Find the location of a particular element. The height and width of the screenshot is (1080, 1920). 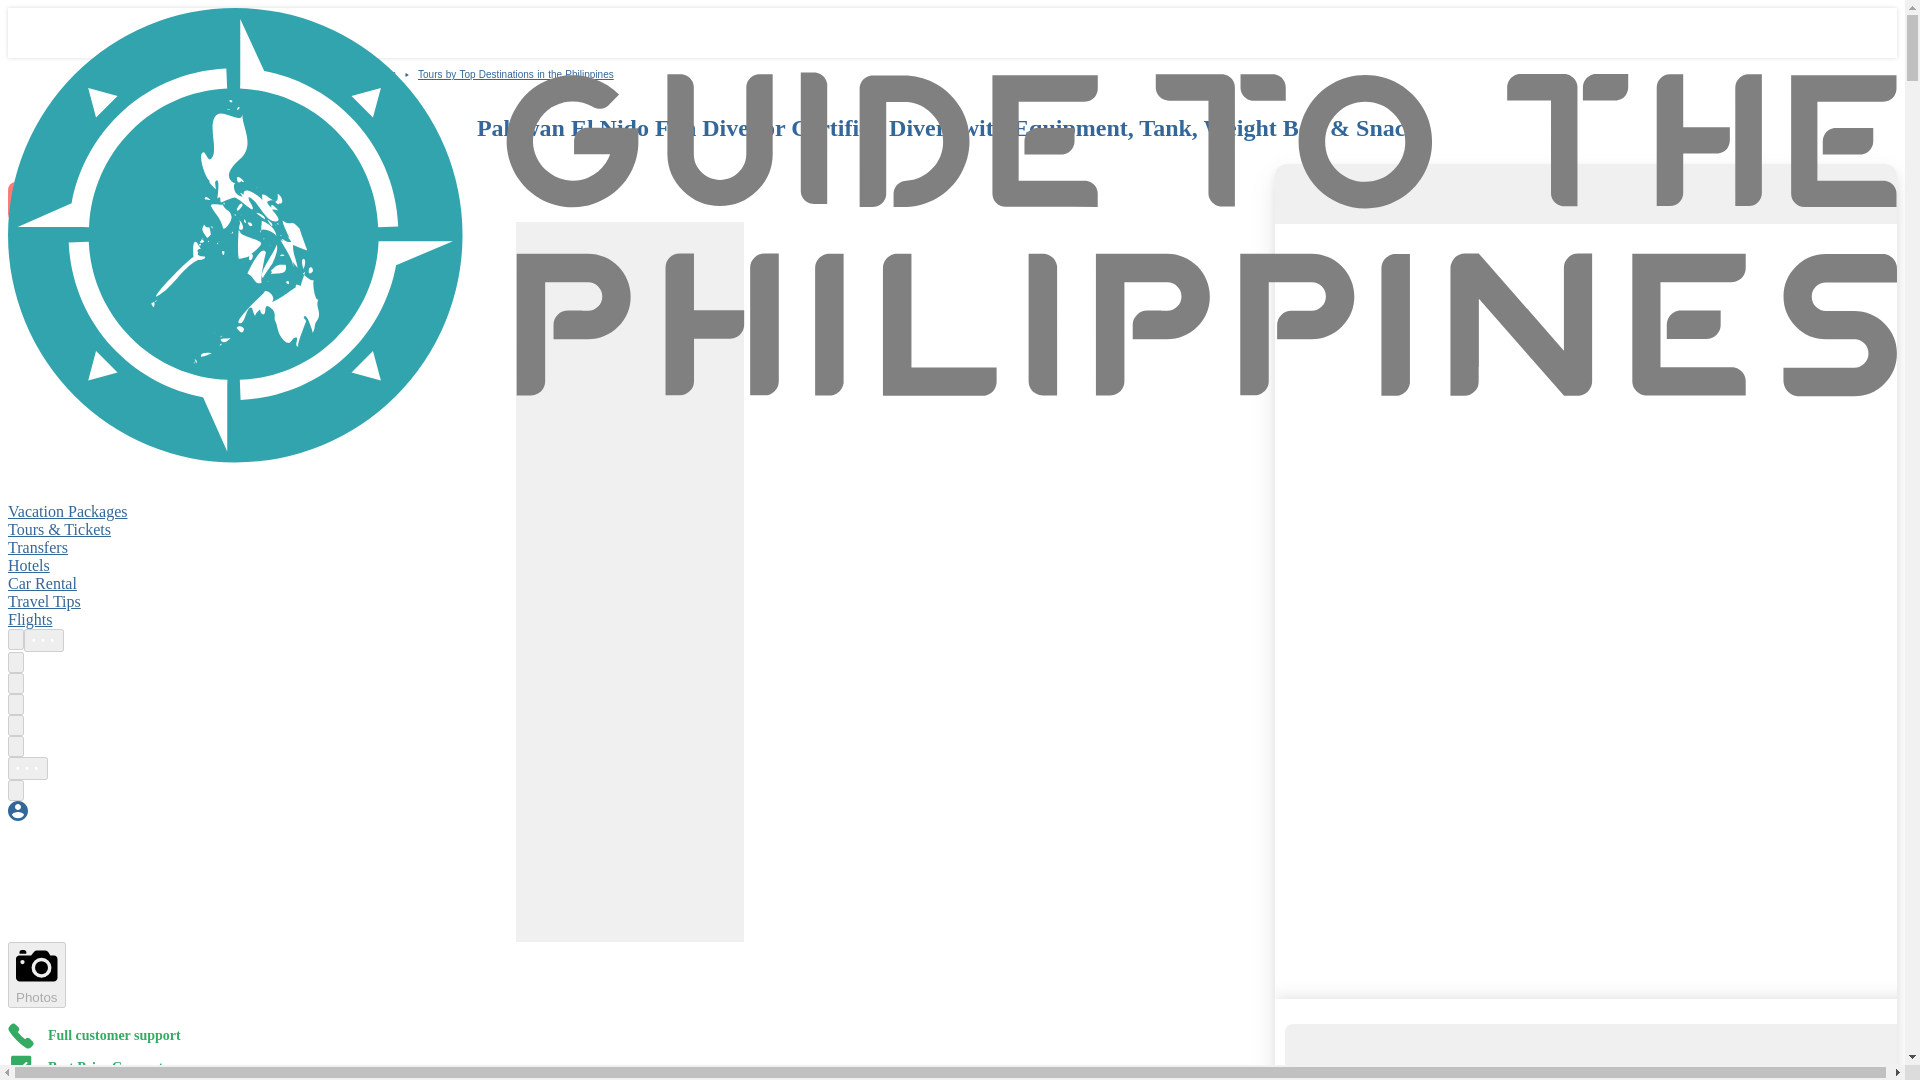

Top tours in the Philippines is located at coordinates (346, 74).